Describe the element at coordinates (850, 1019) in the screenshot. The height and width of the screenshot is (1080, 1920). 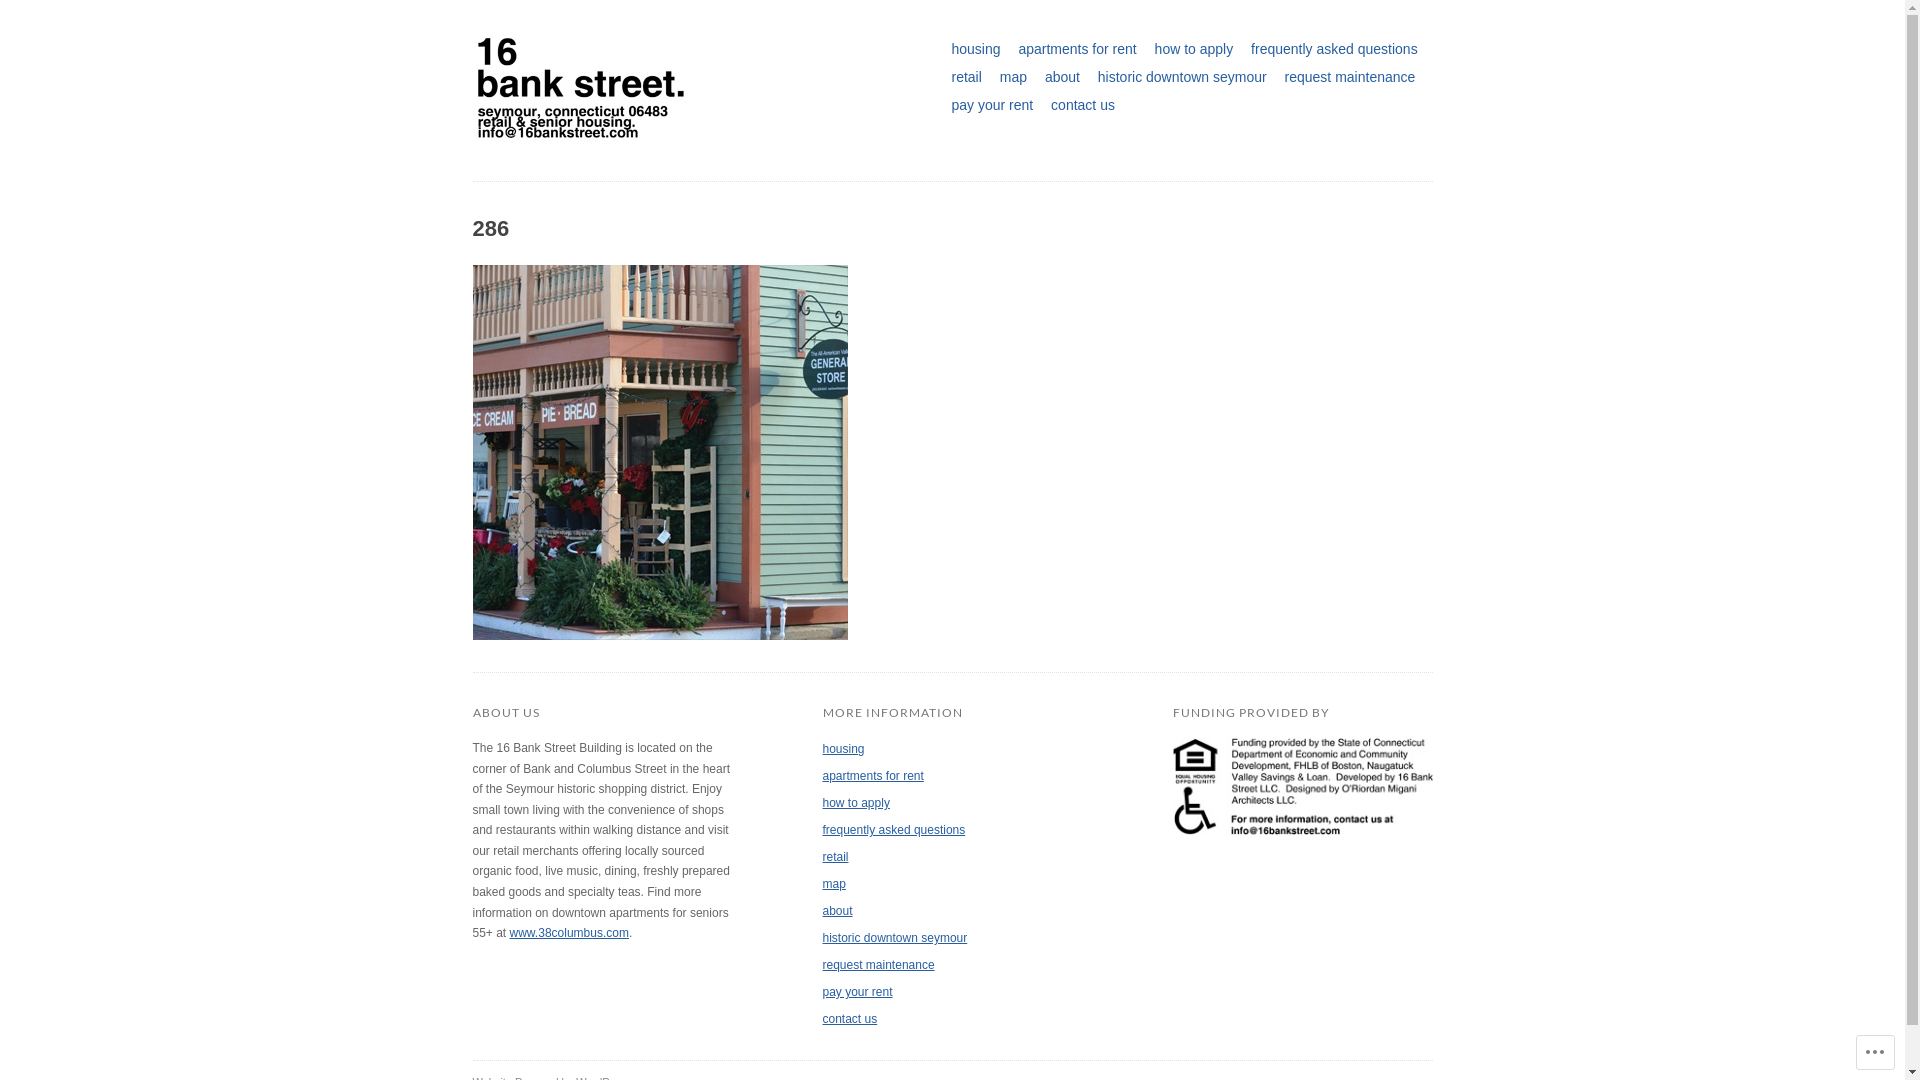
I see `contact us` at that location.